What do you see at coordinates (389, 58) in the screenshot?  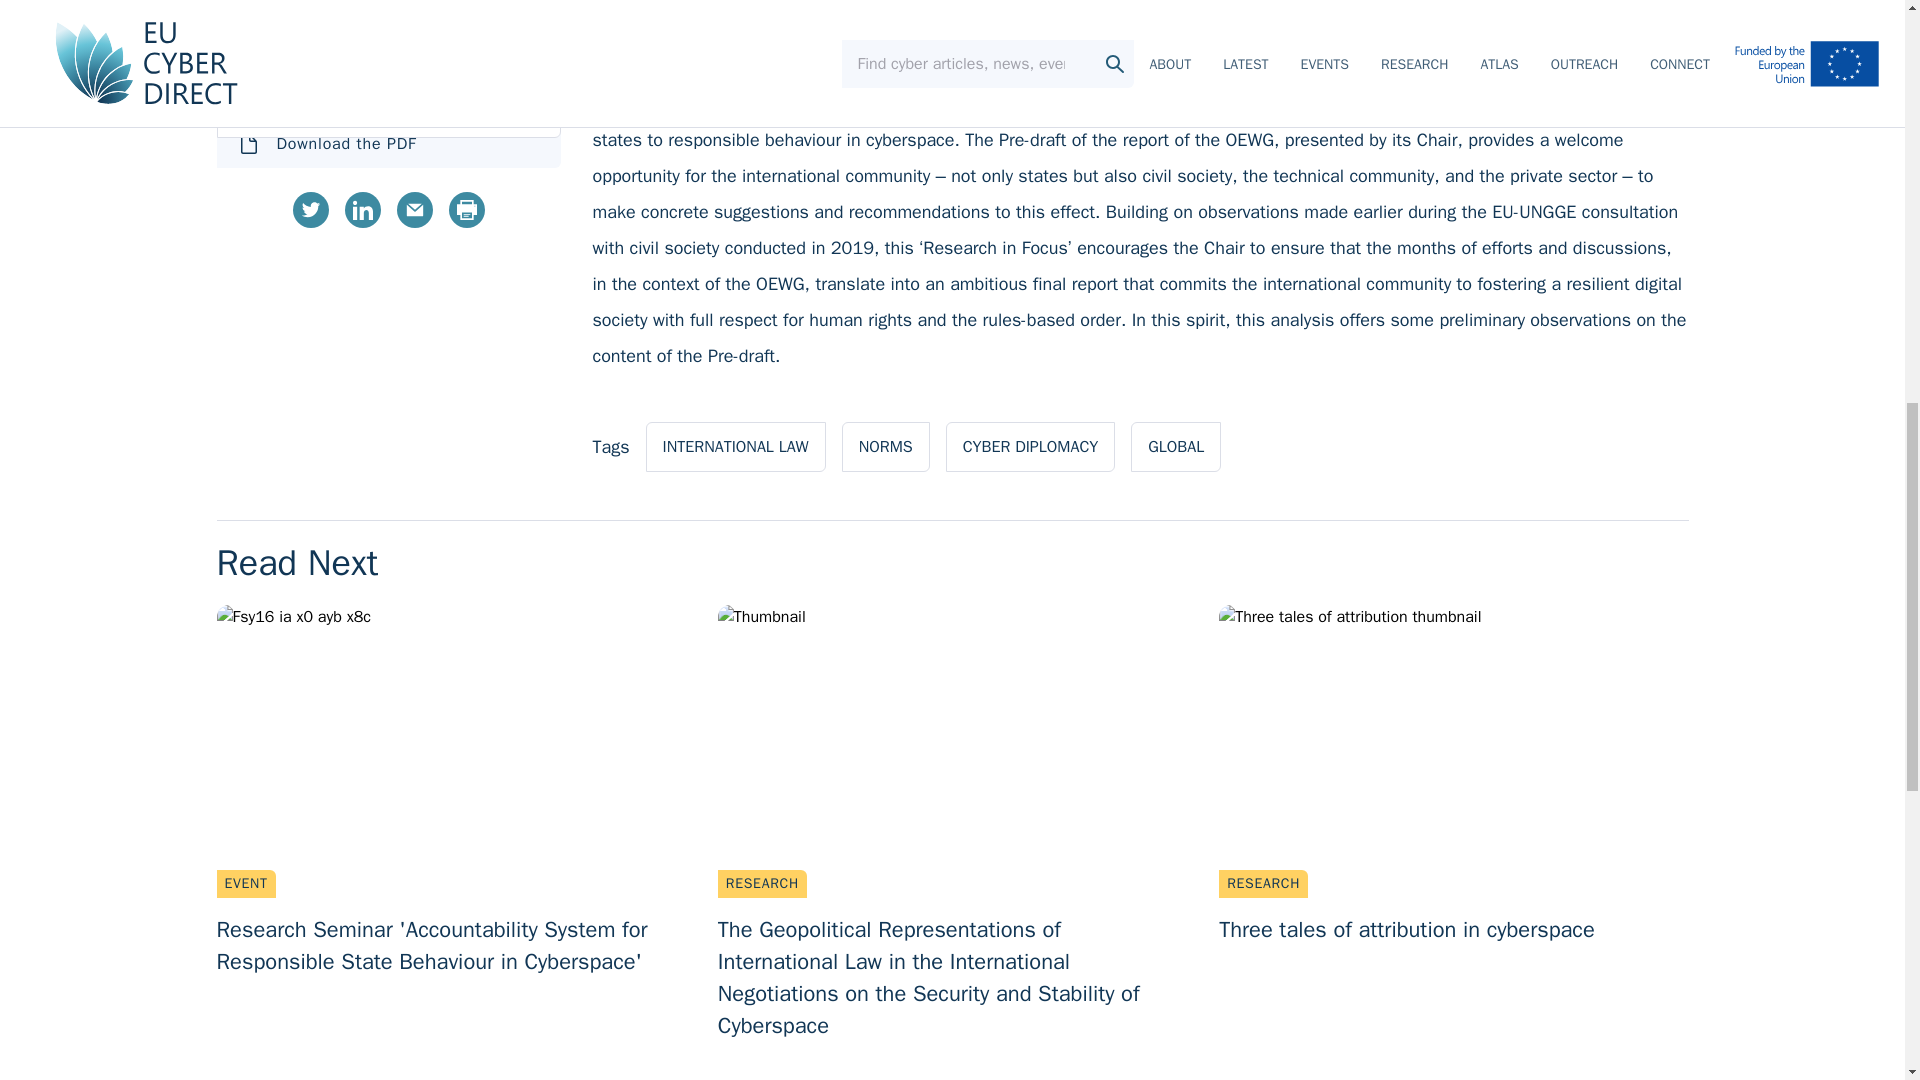 I see `NORMS` at bounding box center [389, 58].